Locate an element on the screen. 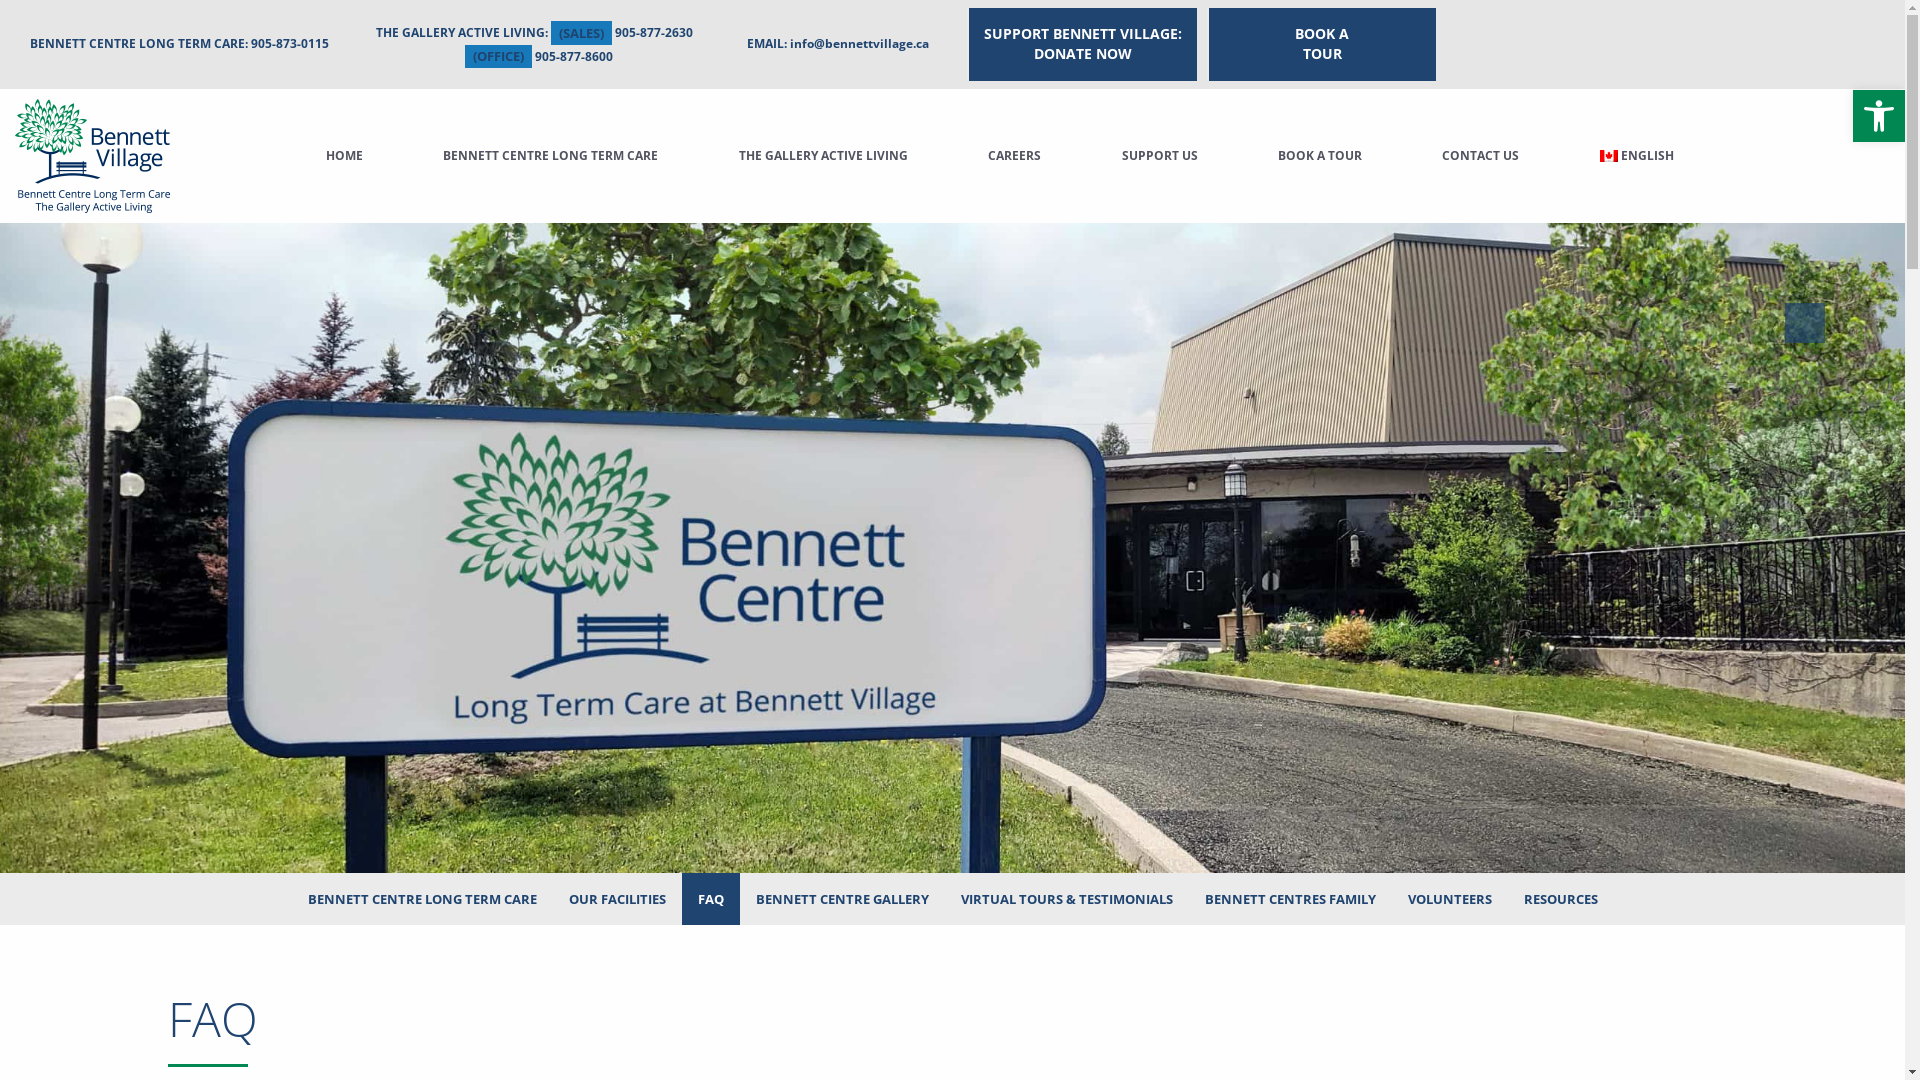 The image size is (1920, 1080). OUR FACILITIES is located at coordinates (616, 898).